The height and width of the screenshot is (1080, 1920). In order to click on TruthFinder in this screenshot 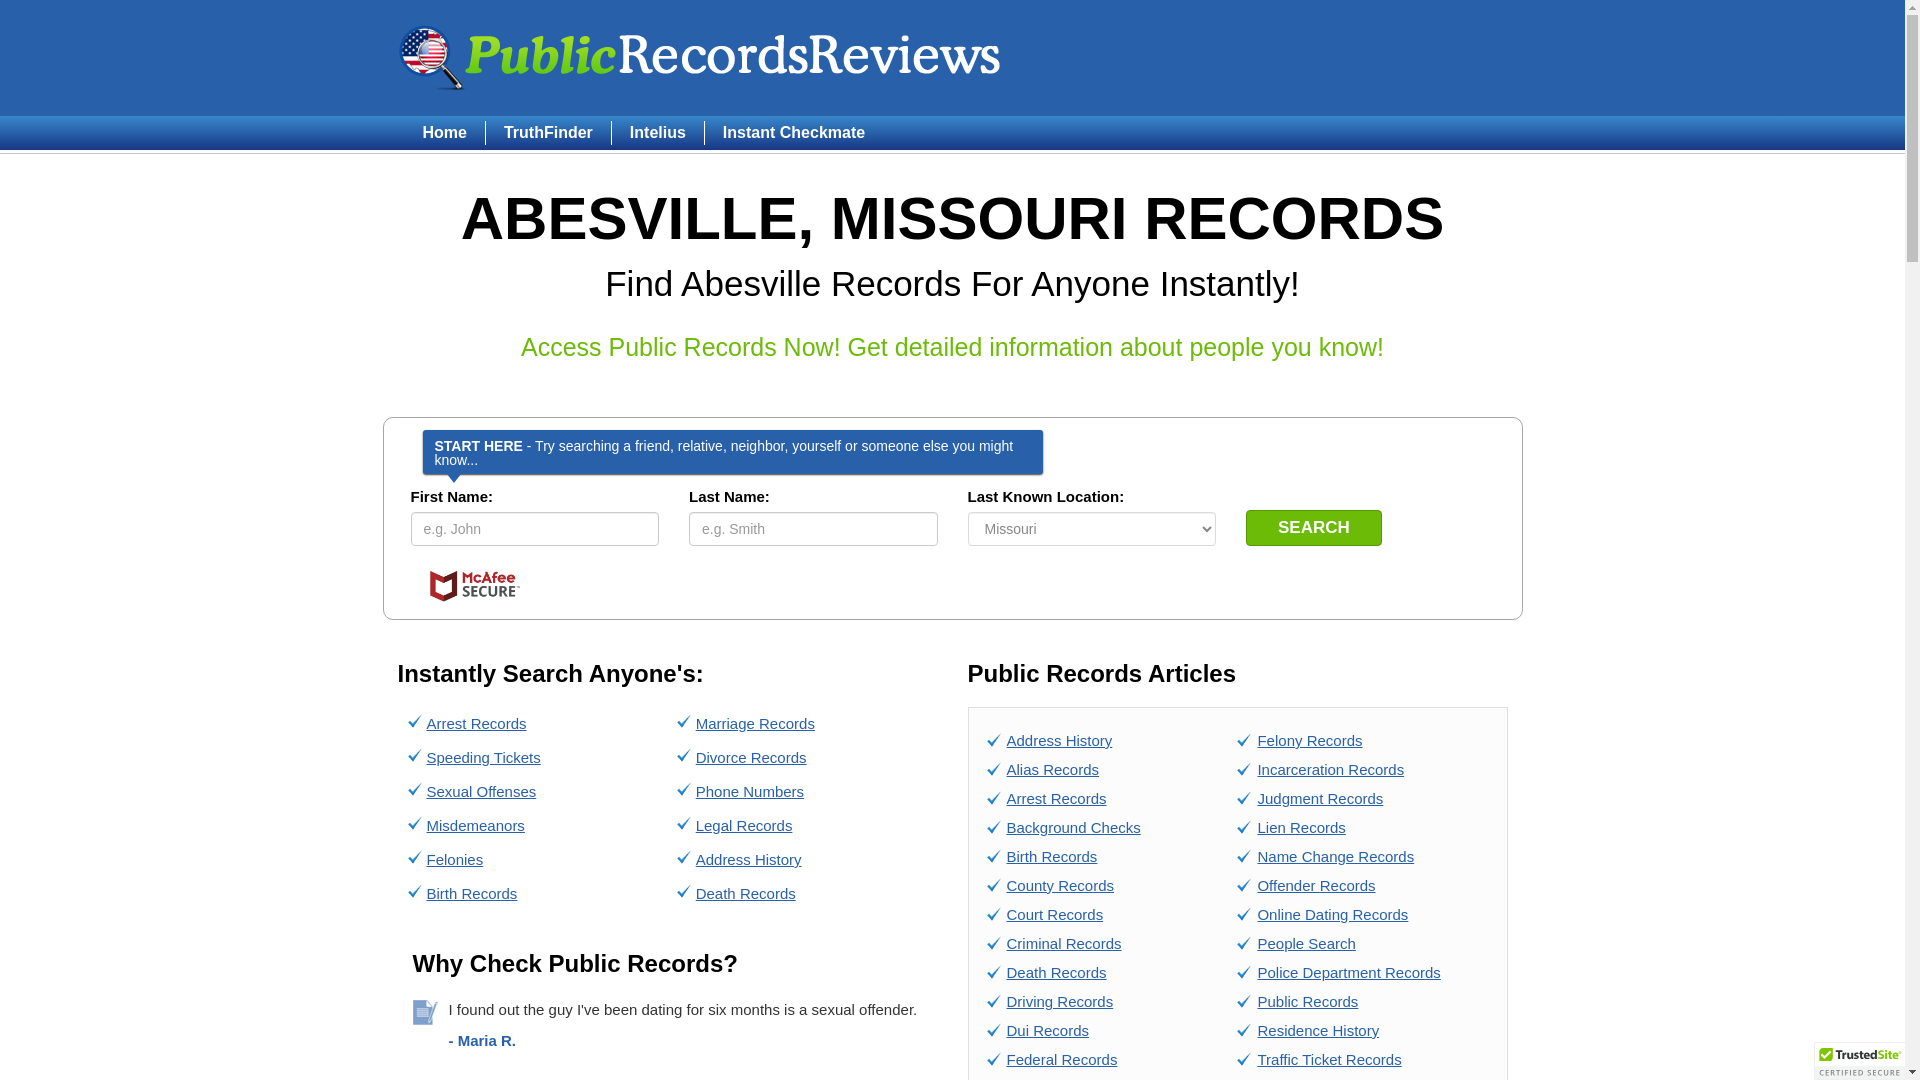, I will do `click(548, 132)`.